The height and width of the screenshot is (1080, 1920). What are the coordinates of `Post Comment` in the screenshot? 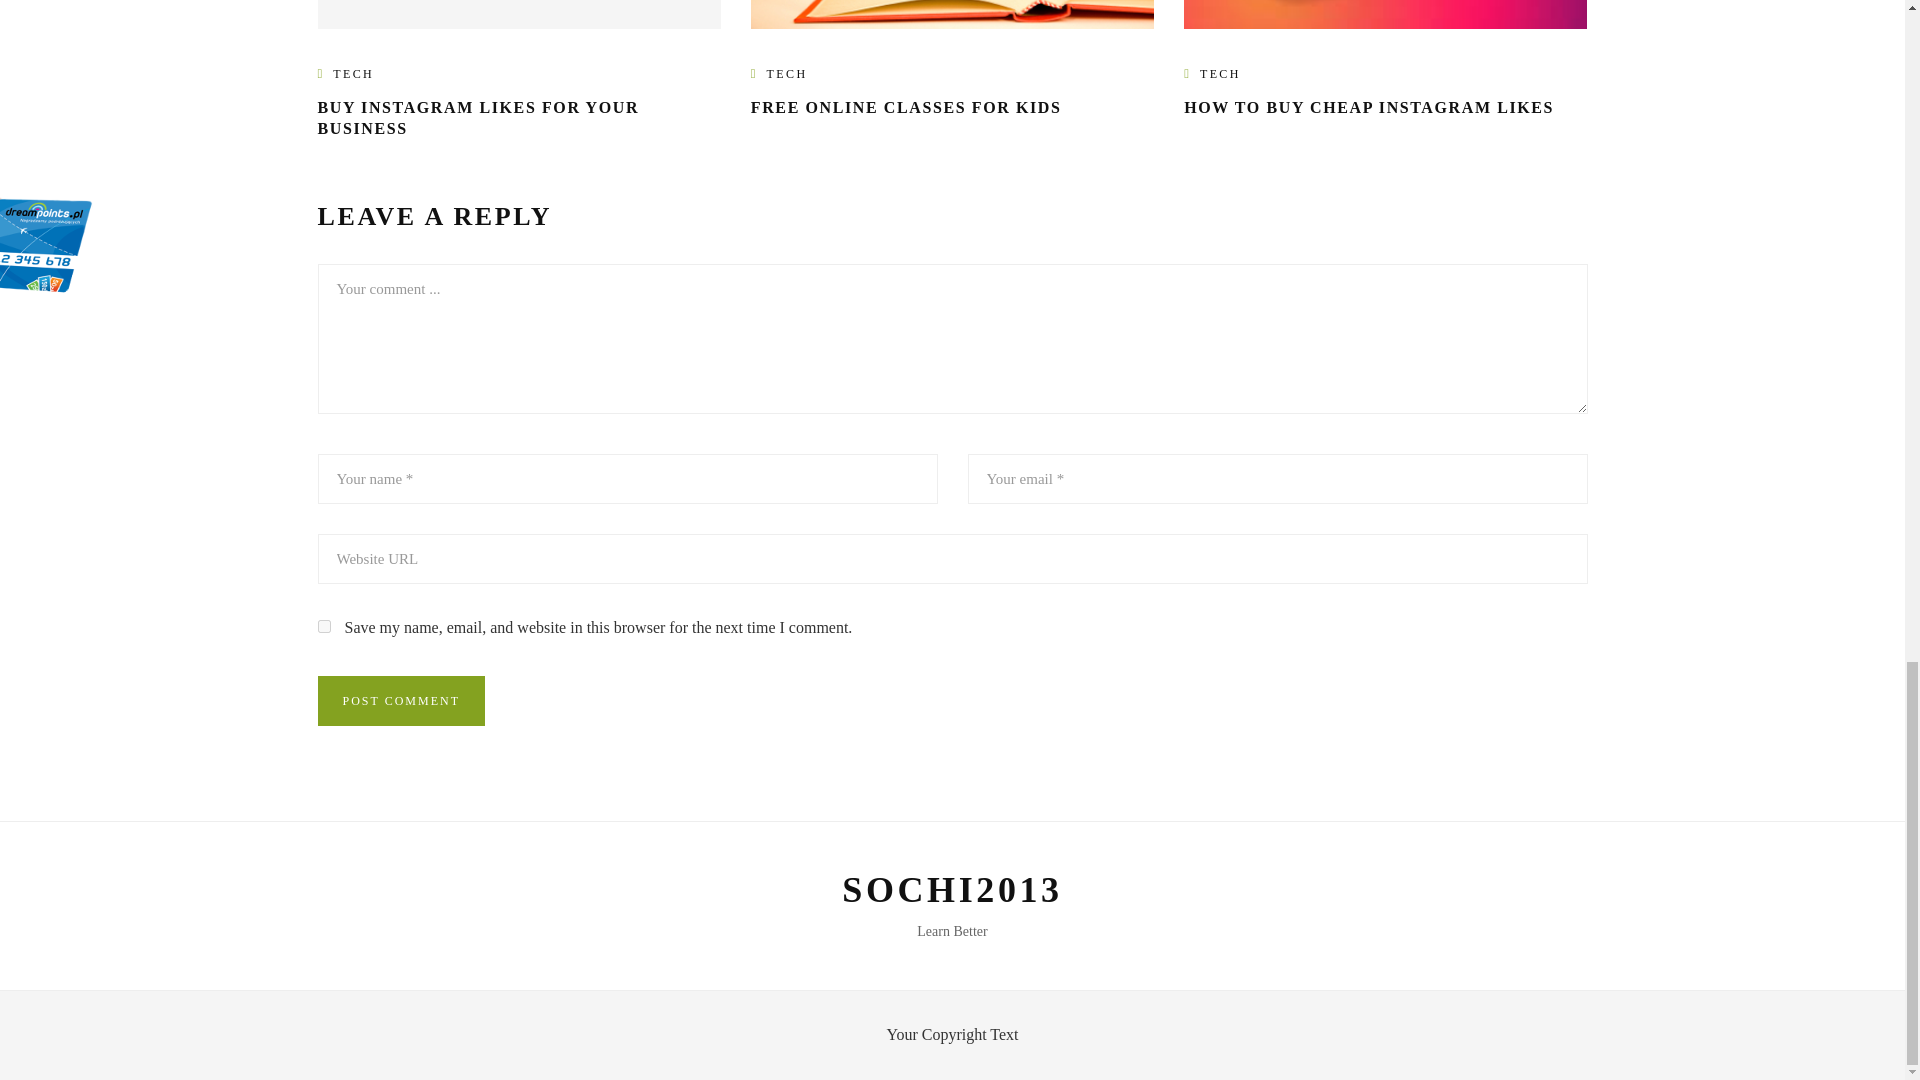 It's located at (402, 700).